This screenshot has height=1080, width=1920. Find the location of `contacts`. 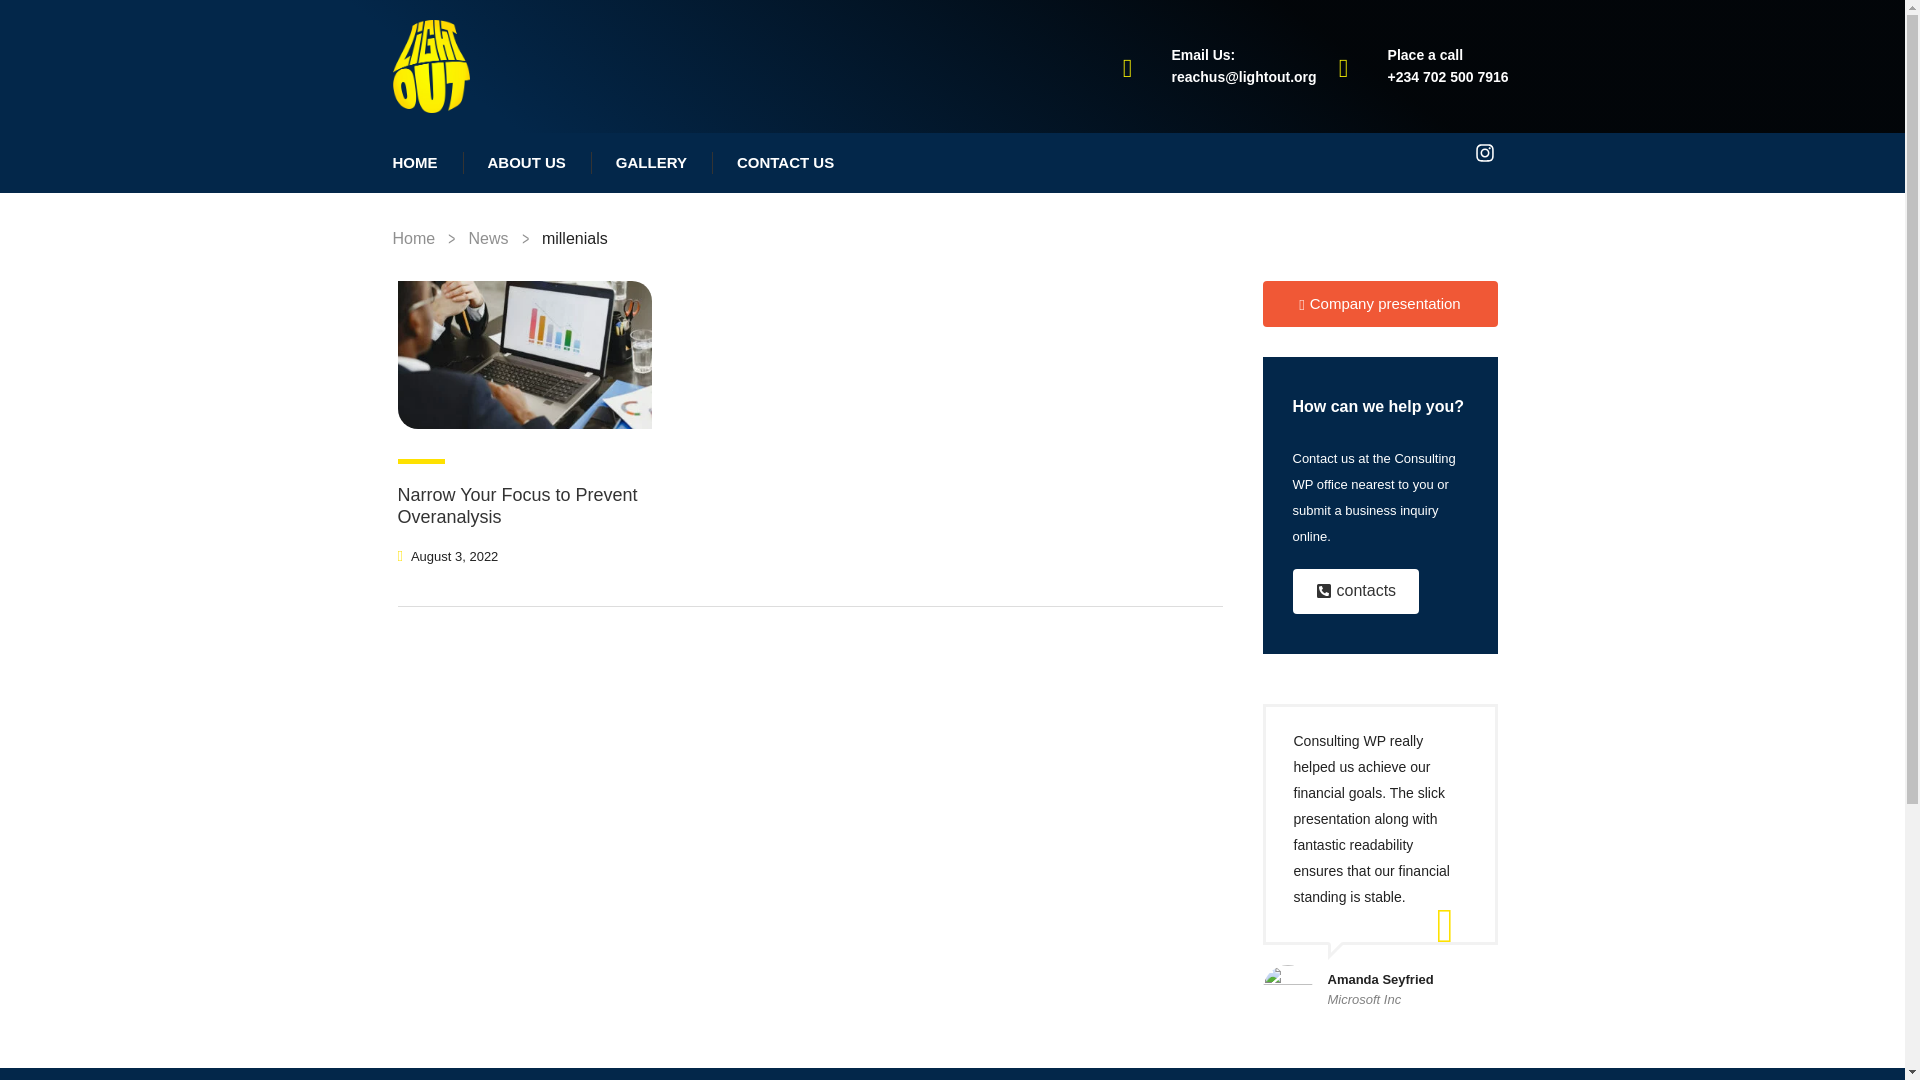

contacts is located at coordinates (1355, 592).